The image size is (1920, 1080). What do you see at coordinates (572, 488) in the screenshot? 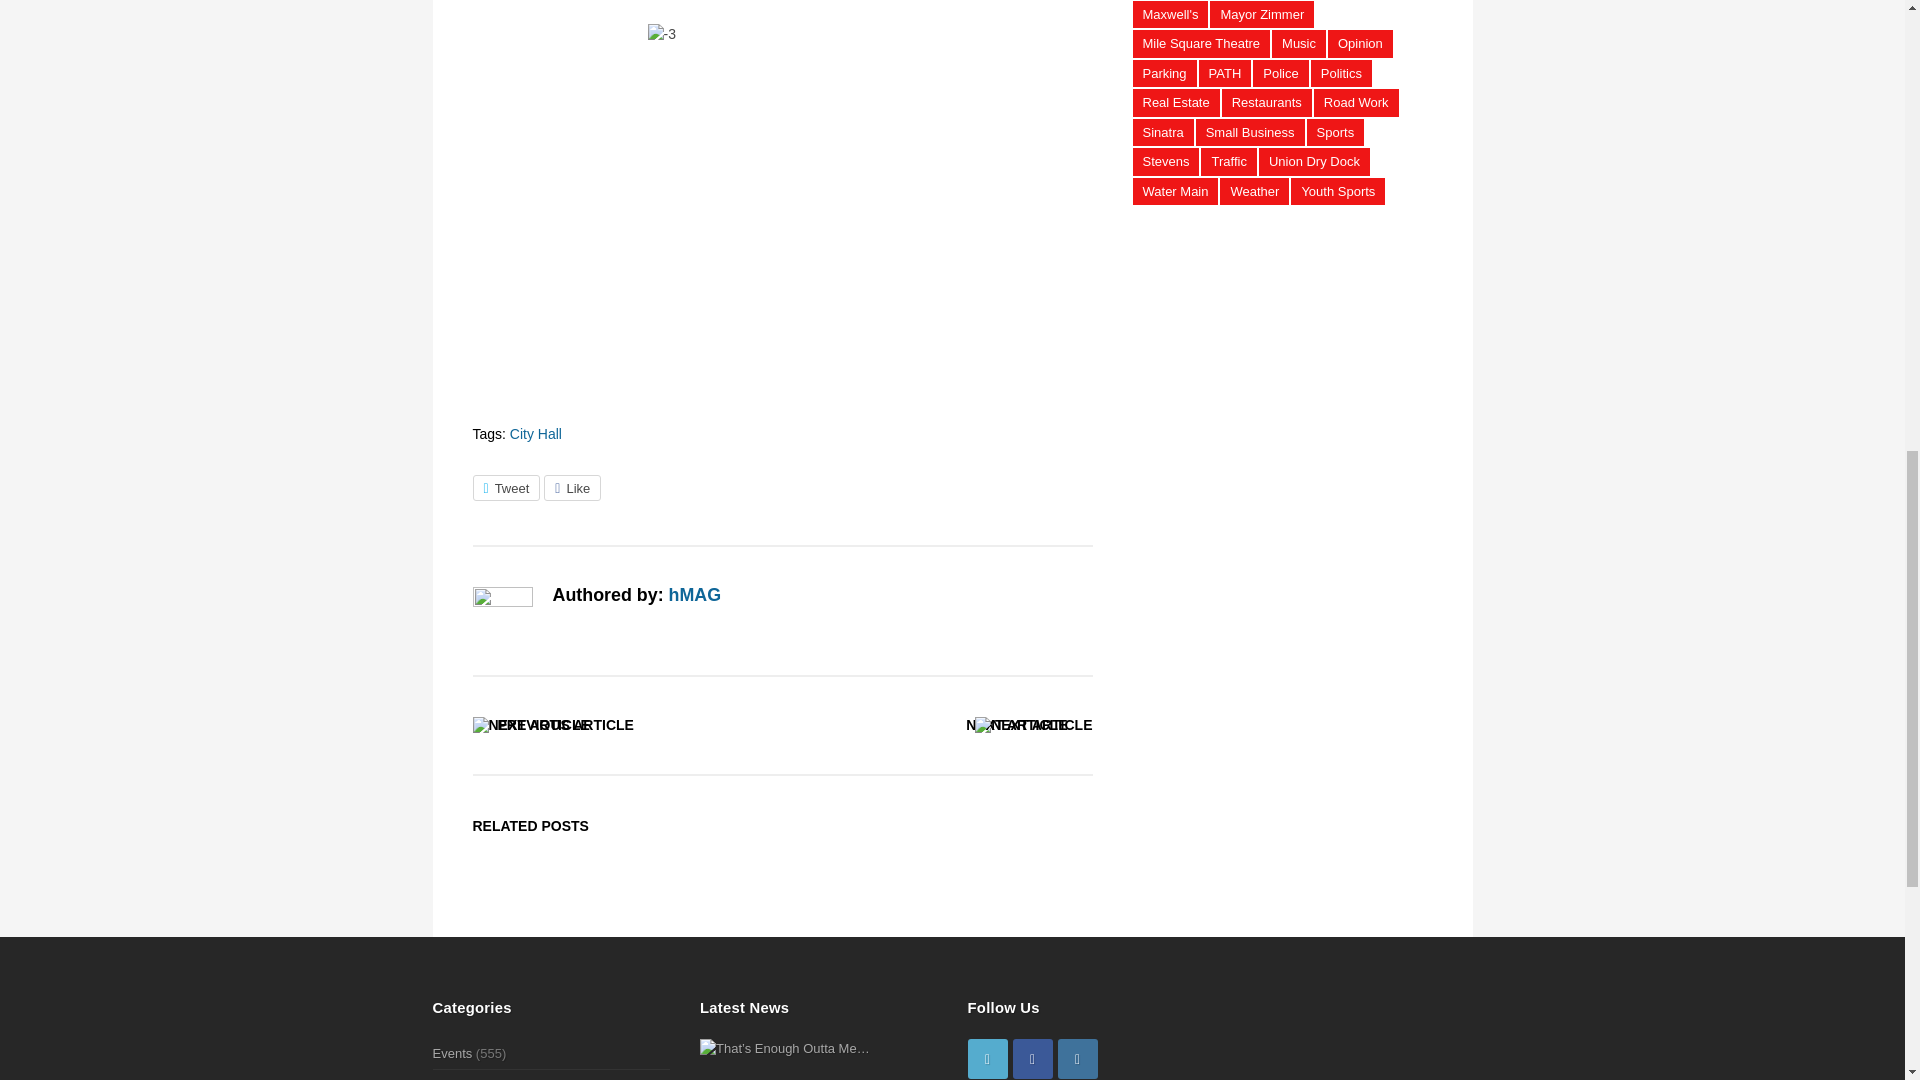
I see `Share on Facebook` at bounding box center [572, 488].